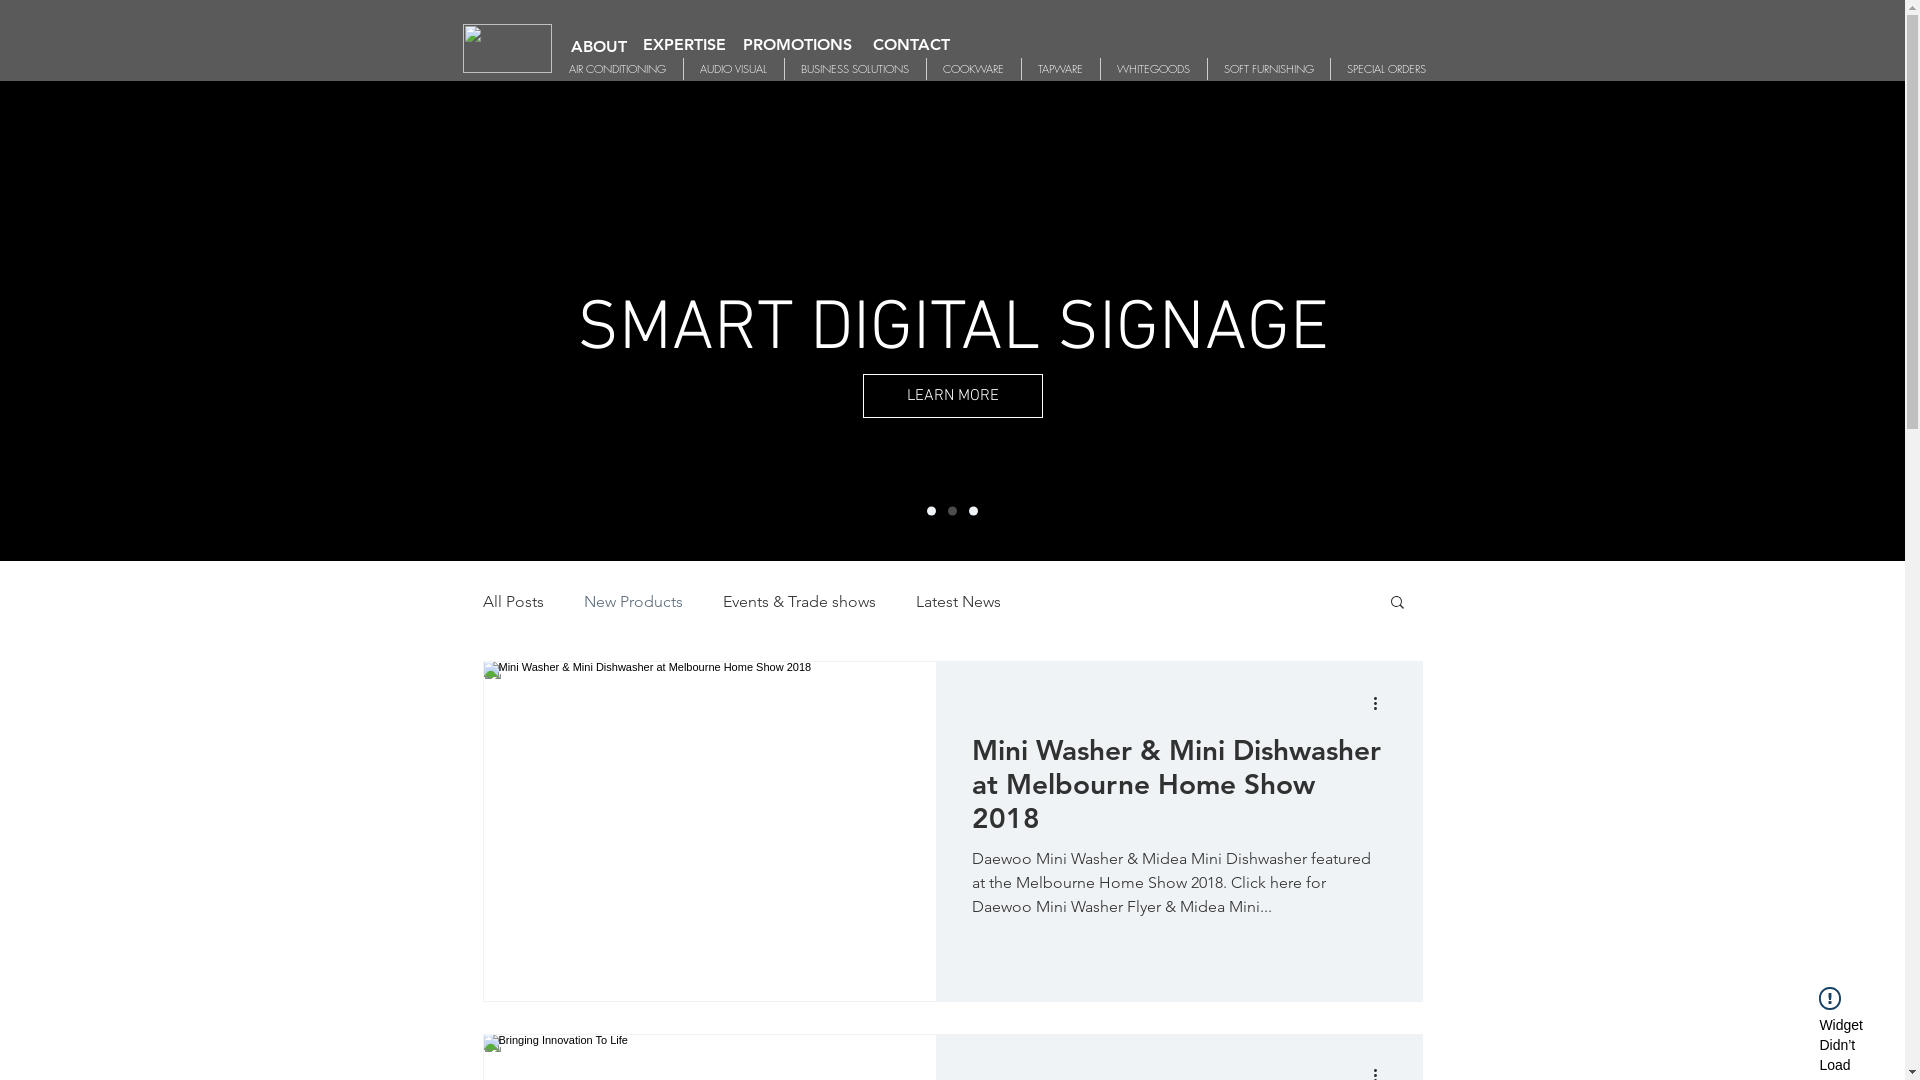 This screenshot has height=1080, width=1920. What do you see at coordinates (684, 45) in the screenshot?
I see `EXPERTISE` at bounding box center [684, 45].